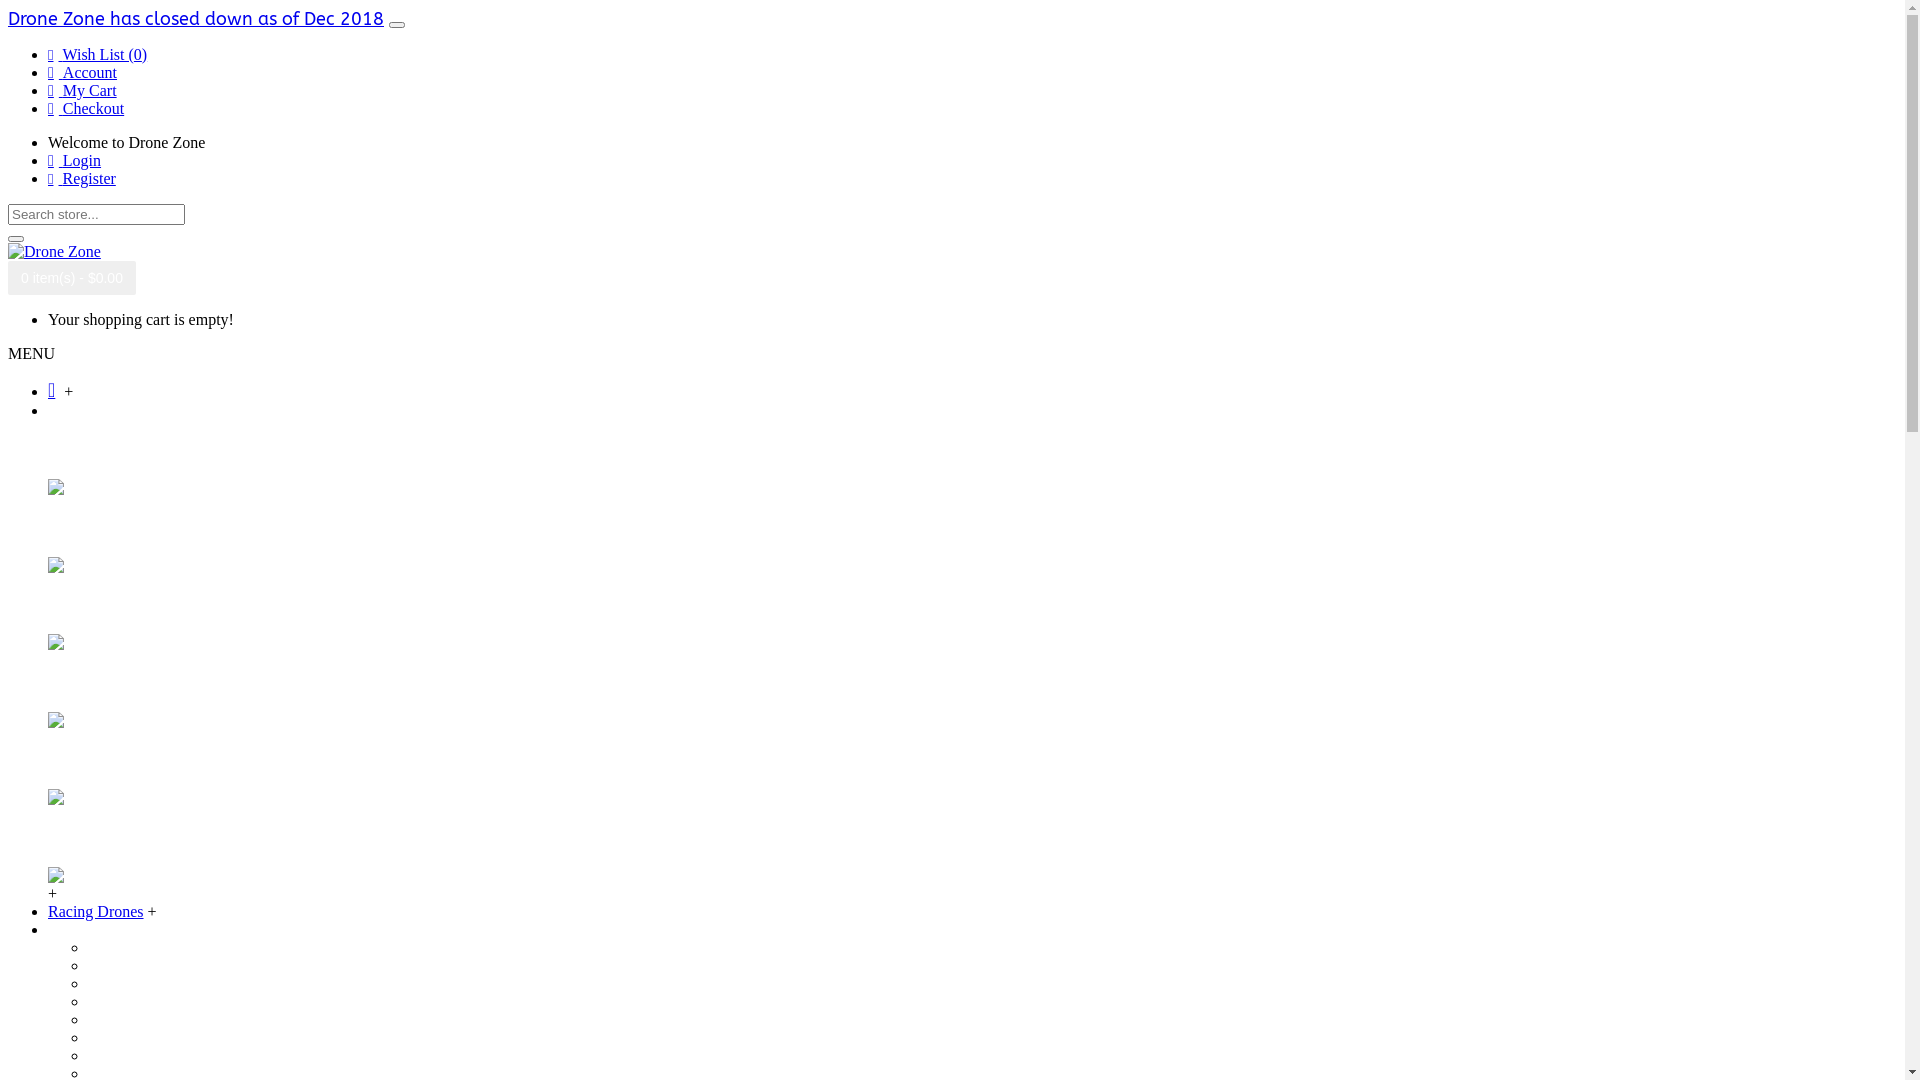  Describe the element at coordinates (135, 966) in the screenshot. I see `DJI Mavic Pro` at that location.